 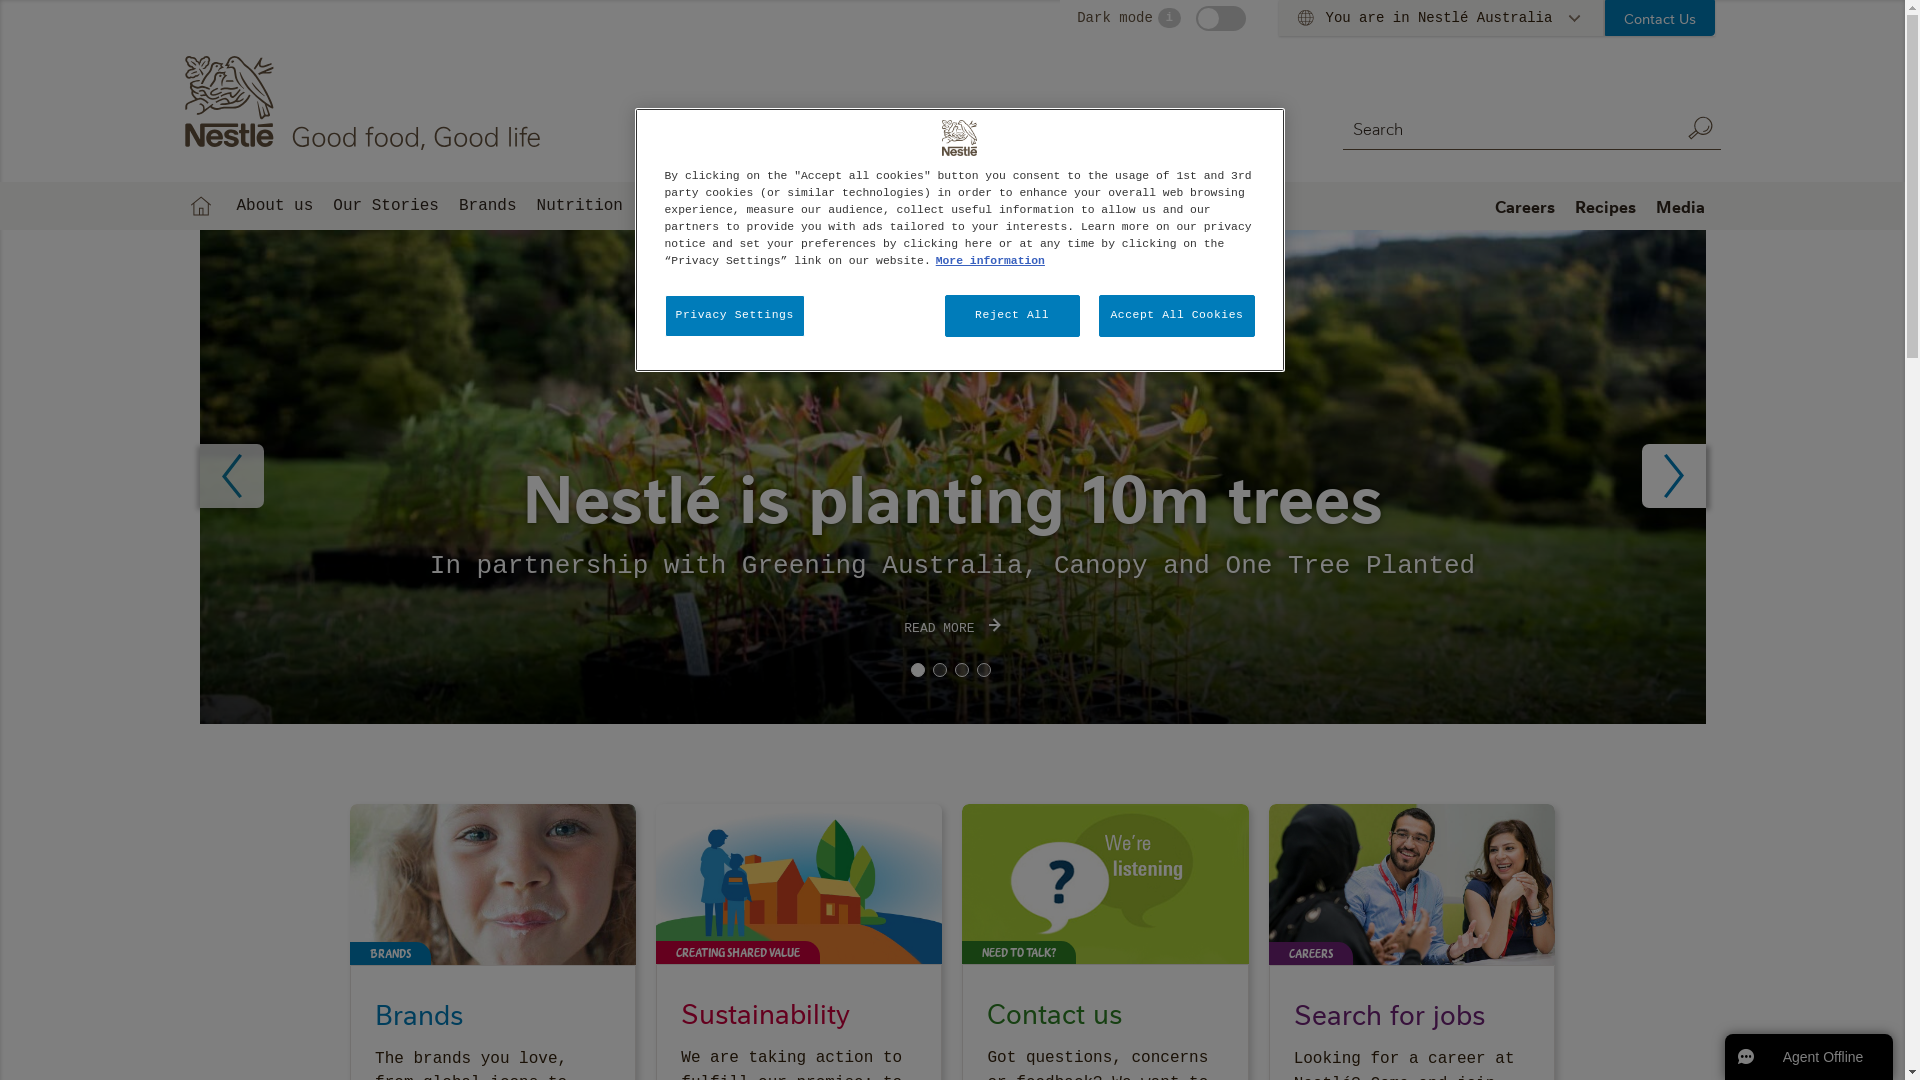 I want to click on Next, so click(x=1674, y=476).